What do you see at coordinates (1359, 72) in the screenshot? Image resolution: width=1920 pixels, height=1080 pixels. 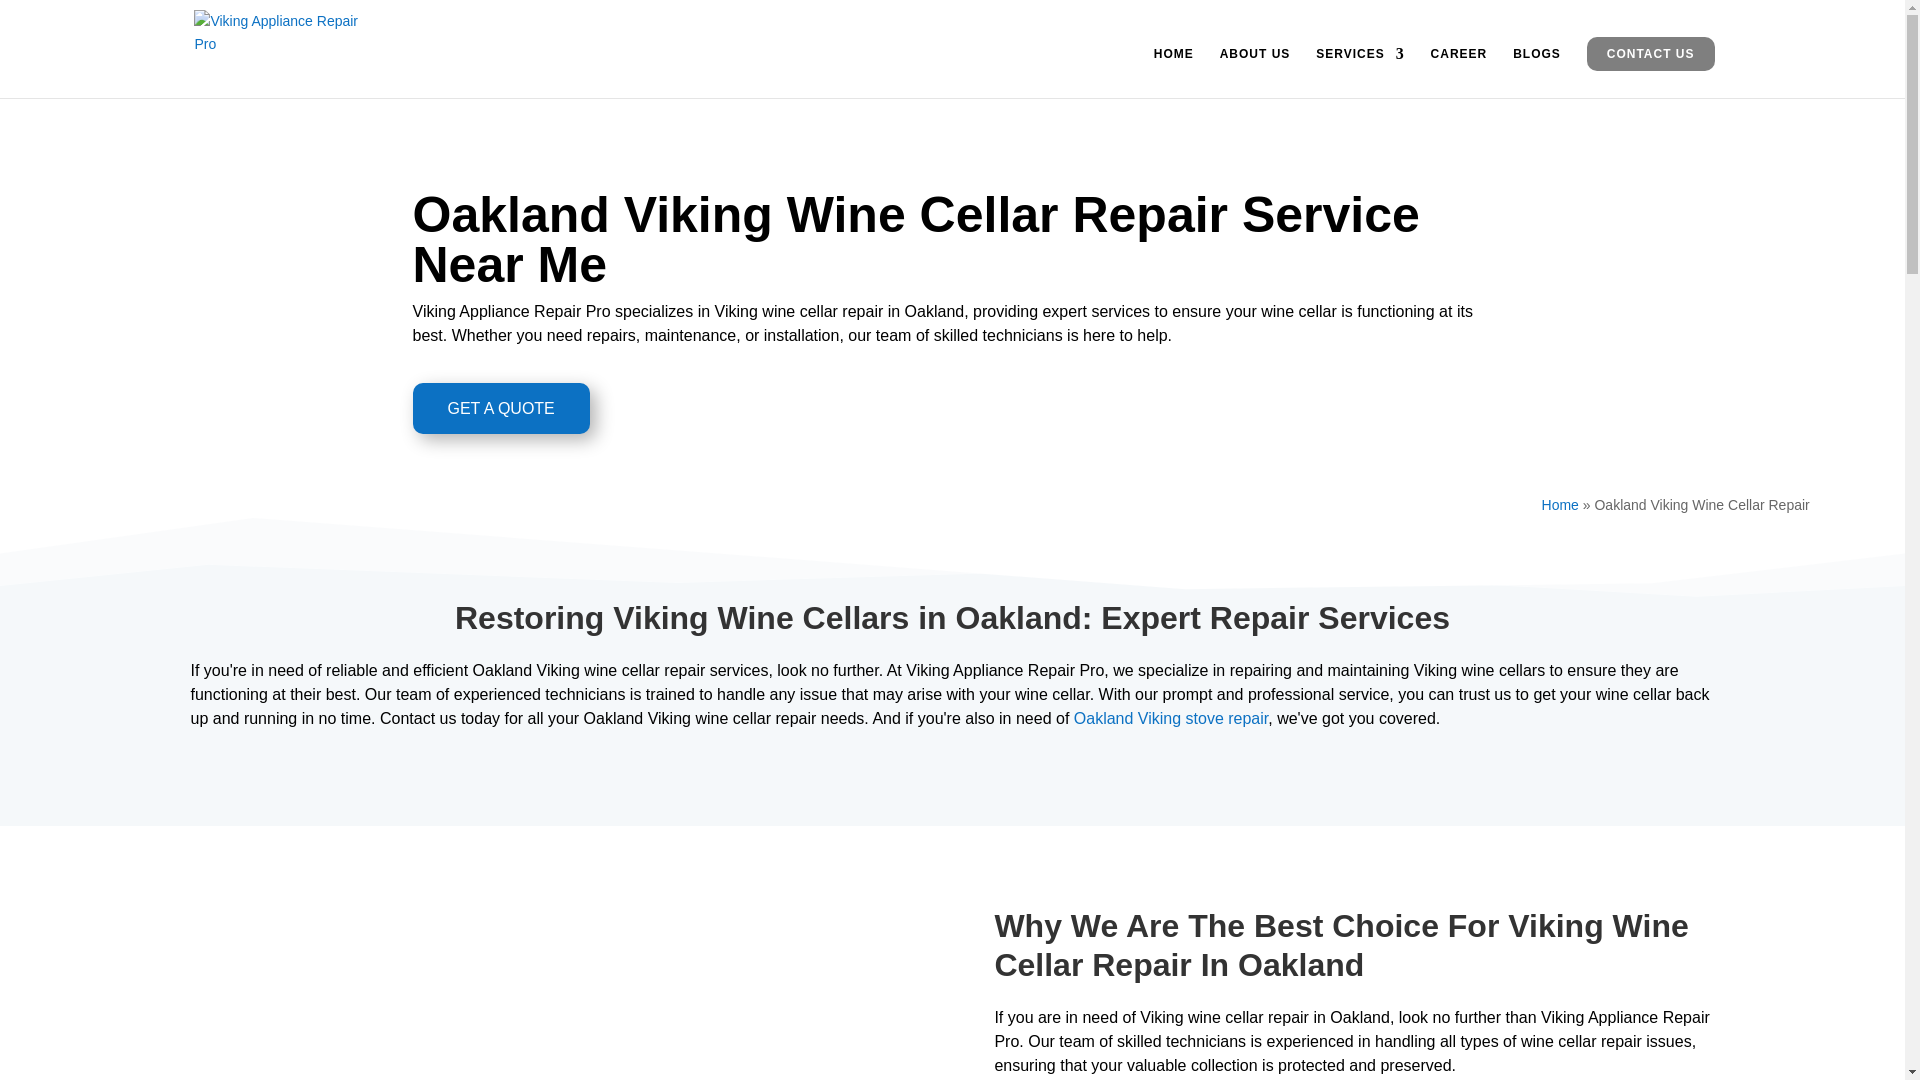 I see `SERVICES` at bounding box center [1359, 72].